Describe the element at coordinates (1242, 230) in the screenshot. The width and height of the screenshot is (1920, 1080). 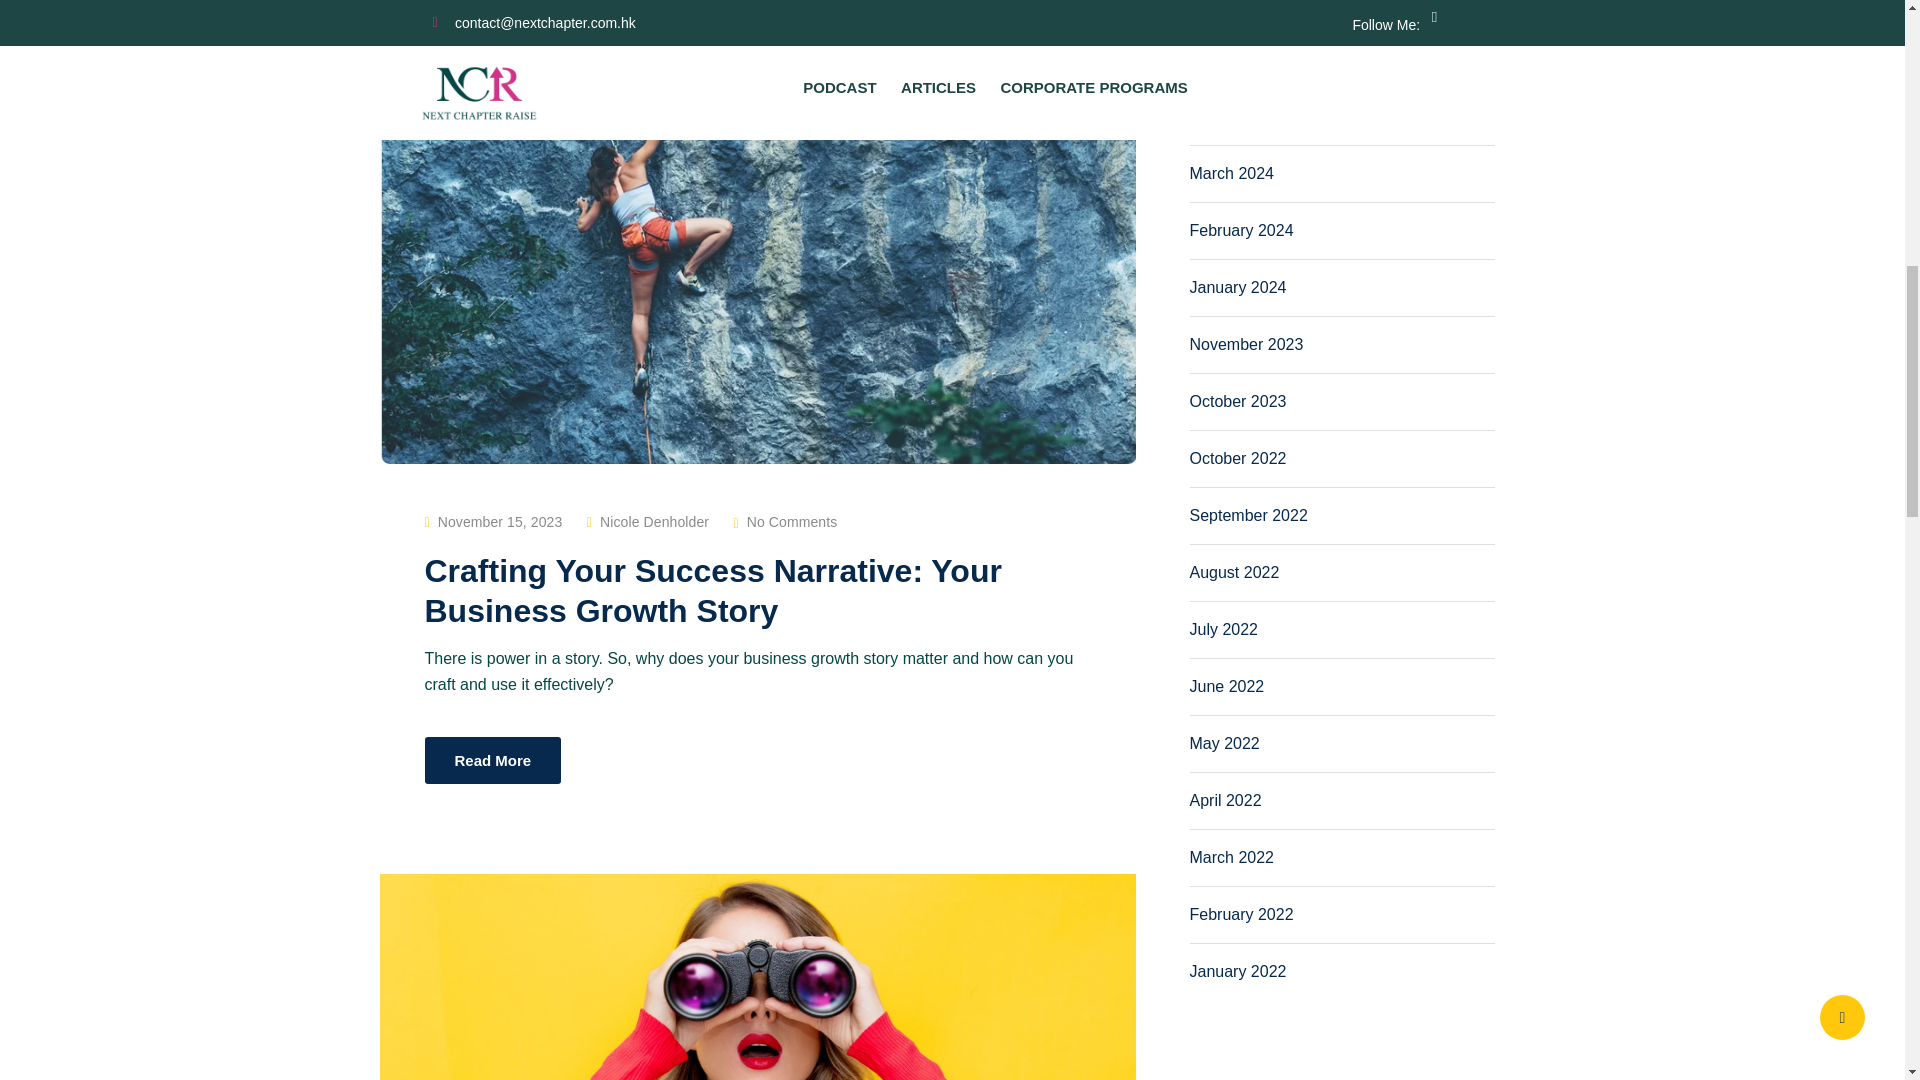
I see `February 2024` at that location.